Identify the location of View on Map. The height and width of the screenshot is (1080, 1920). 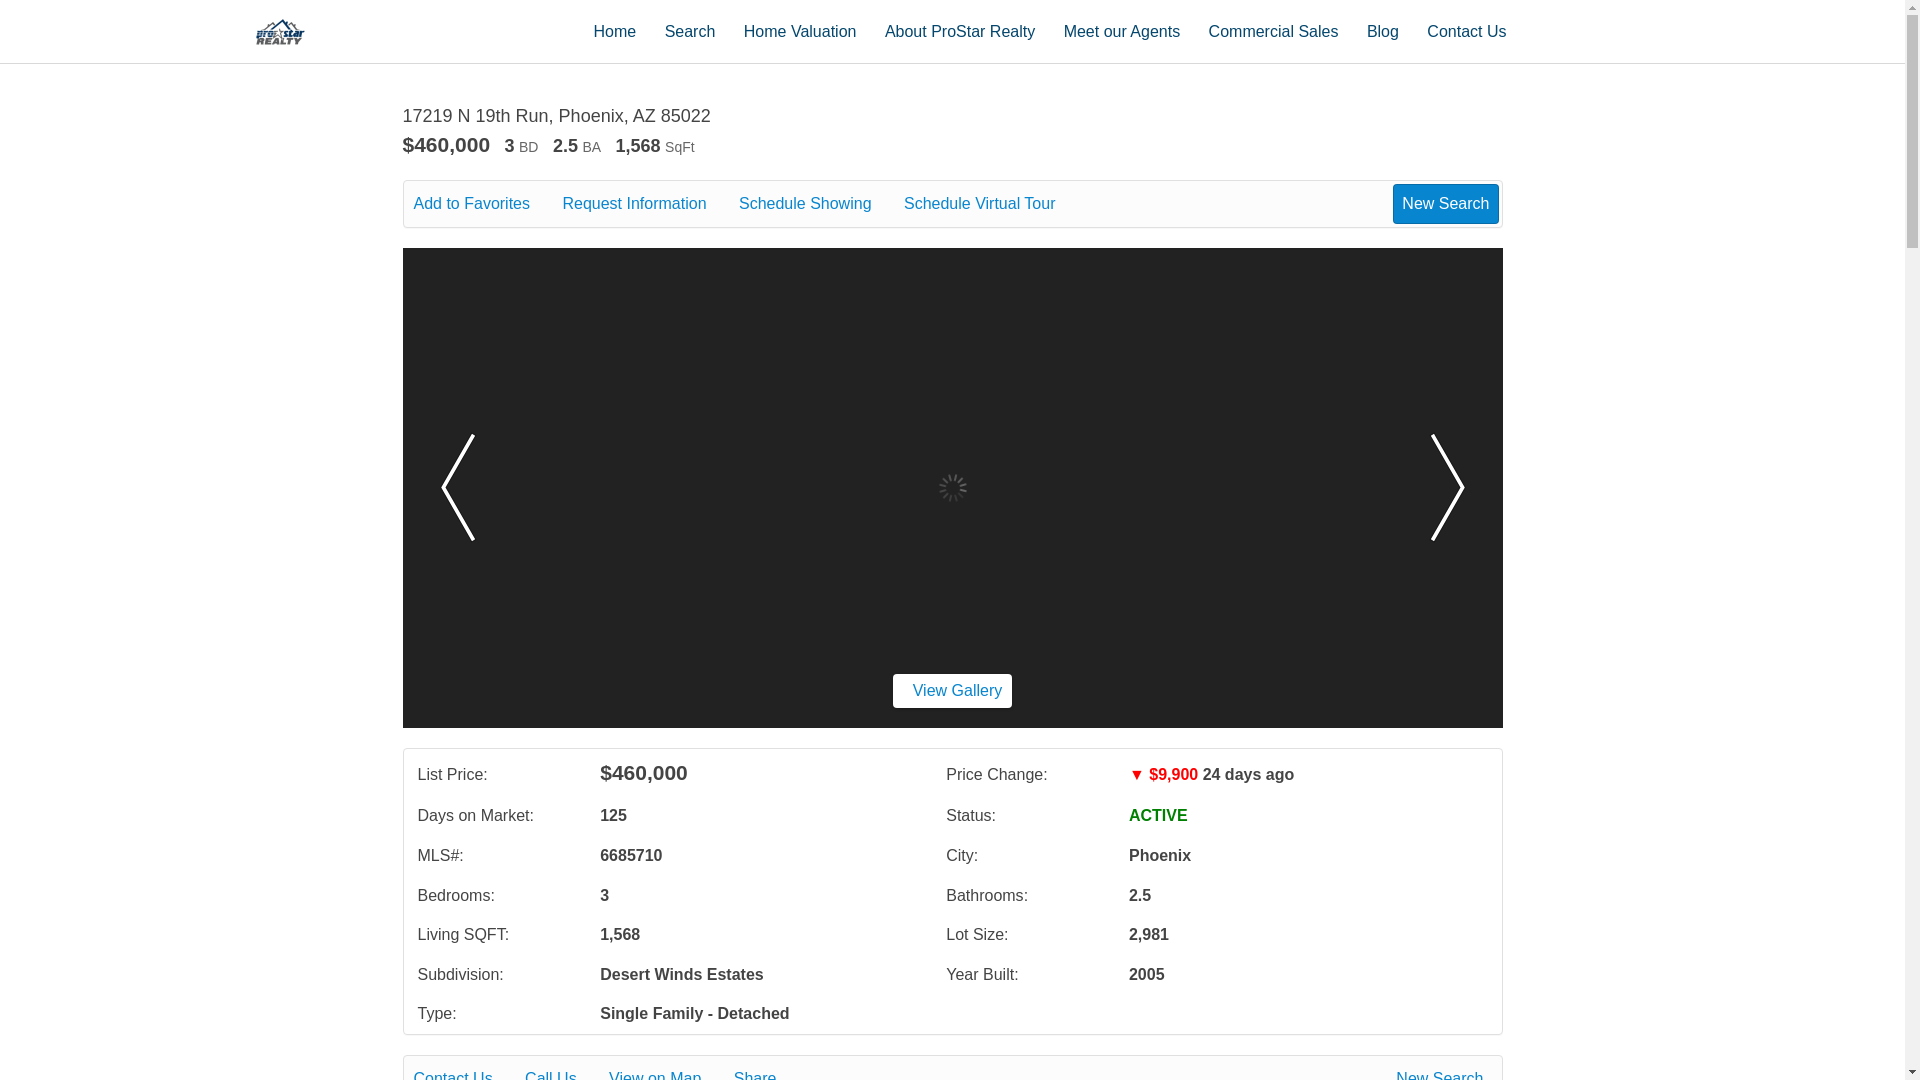
(668, 1072).